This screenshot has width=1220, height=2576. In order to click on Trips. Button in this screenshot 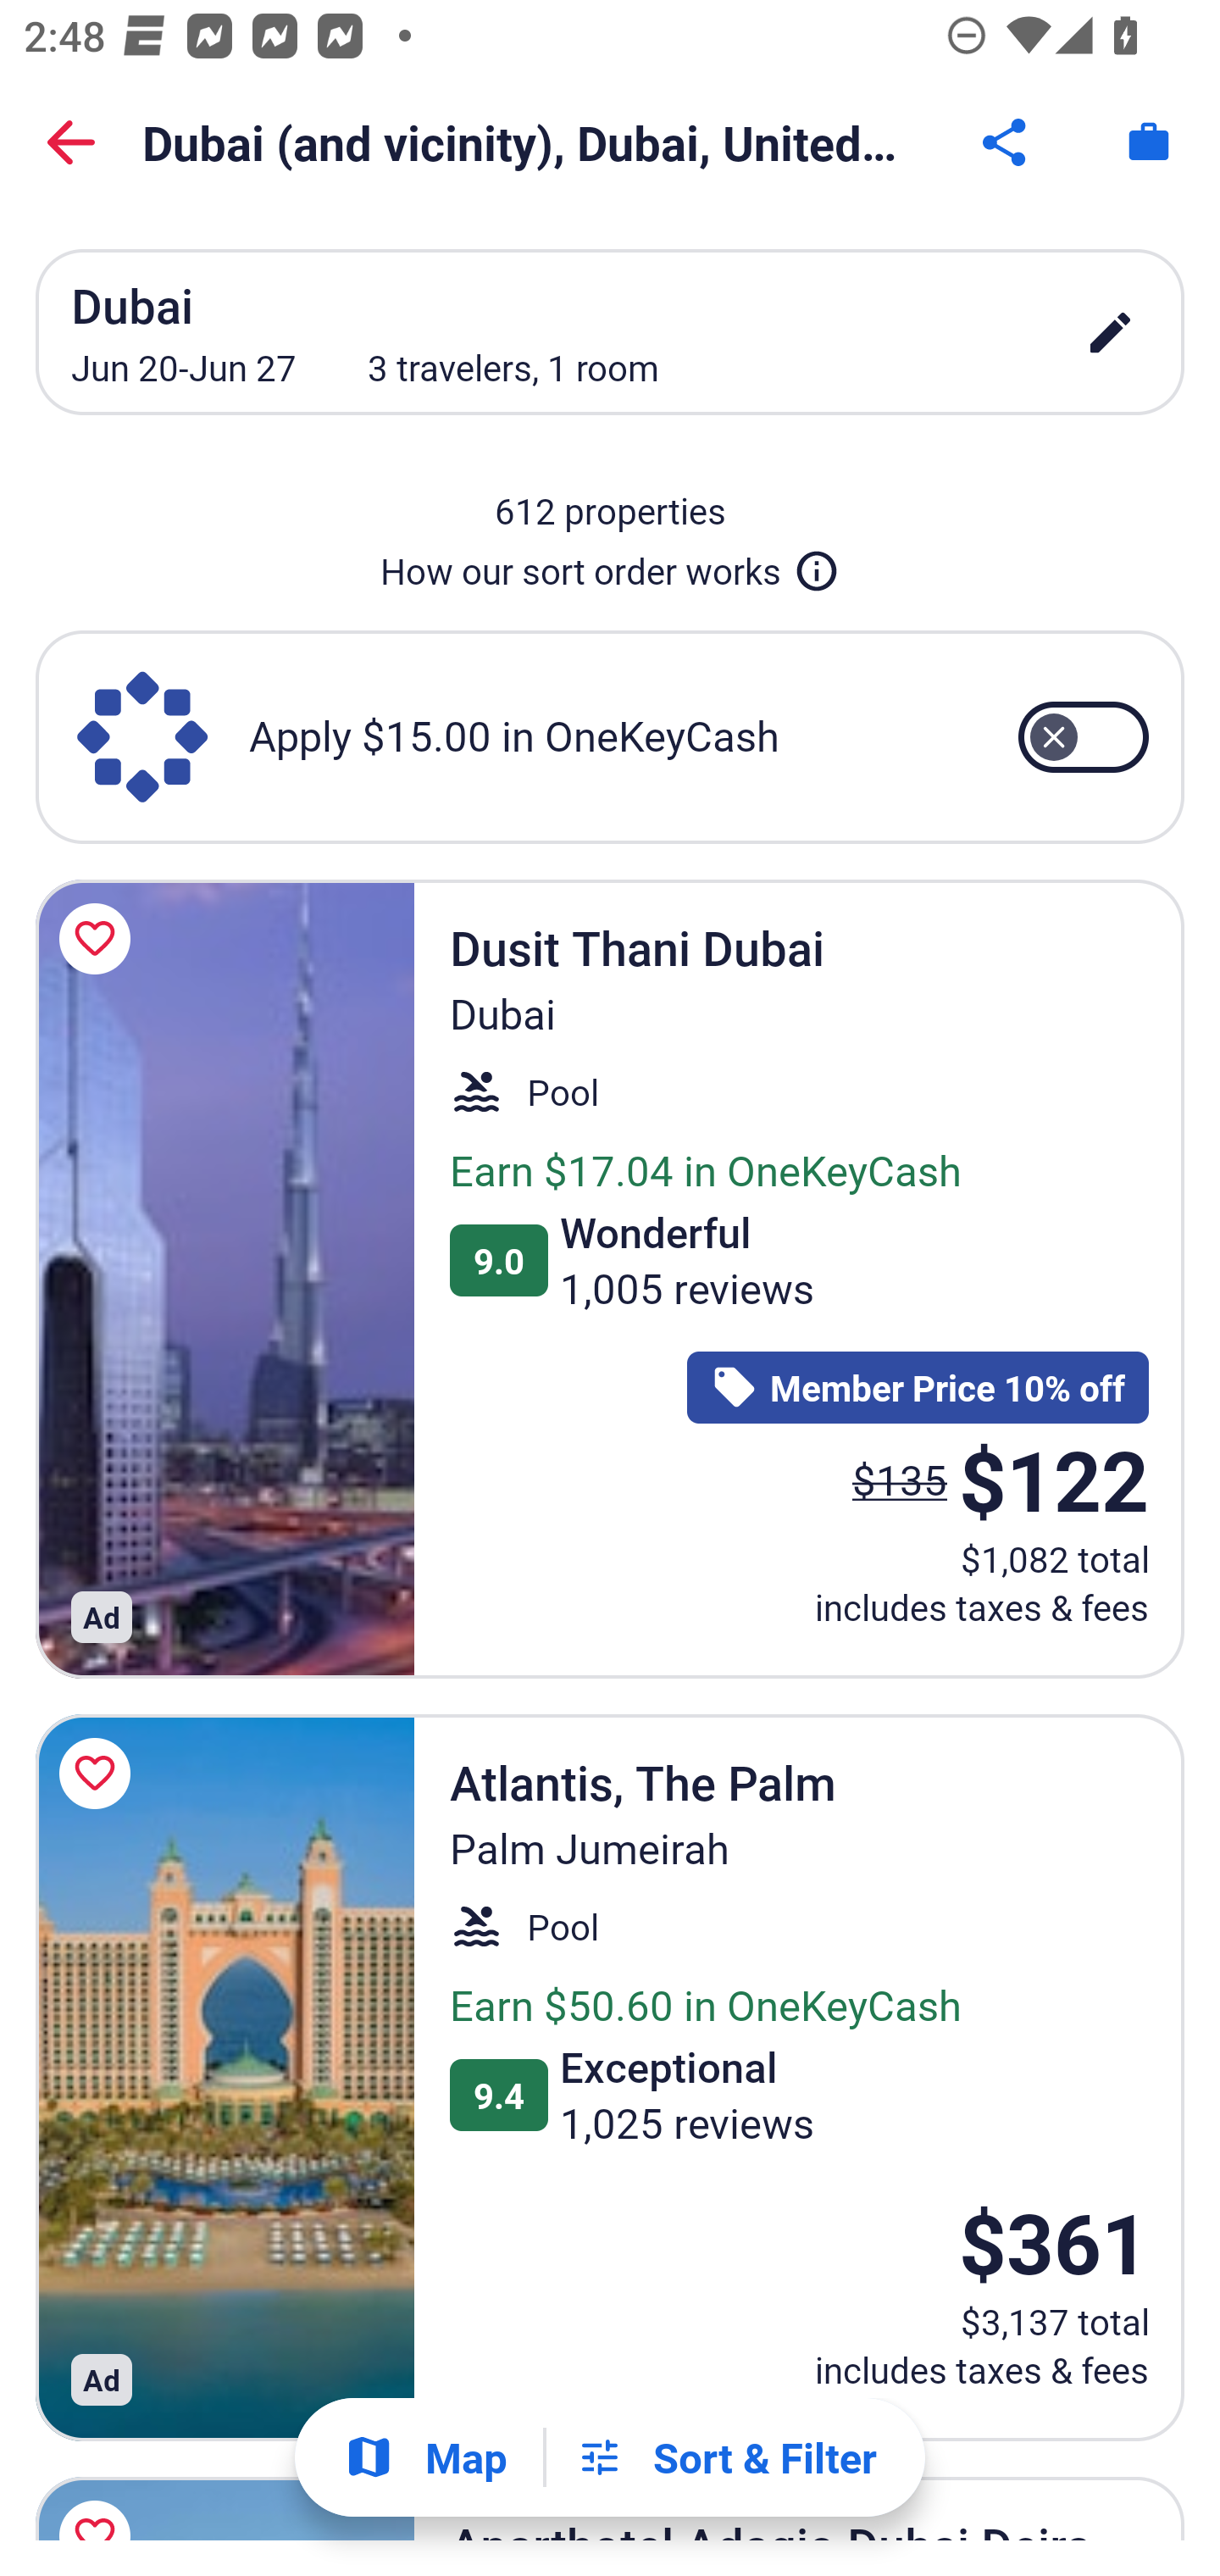, I will do `click(1149, 142)`.